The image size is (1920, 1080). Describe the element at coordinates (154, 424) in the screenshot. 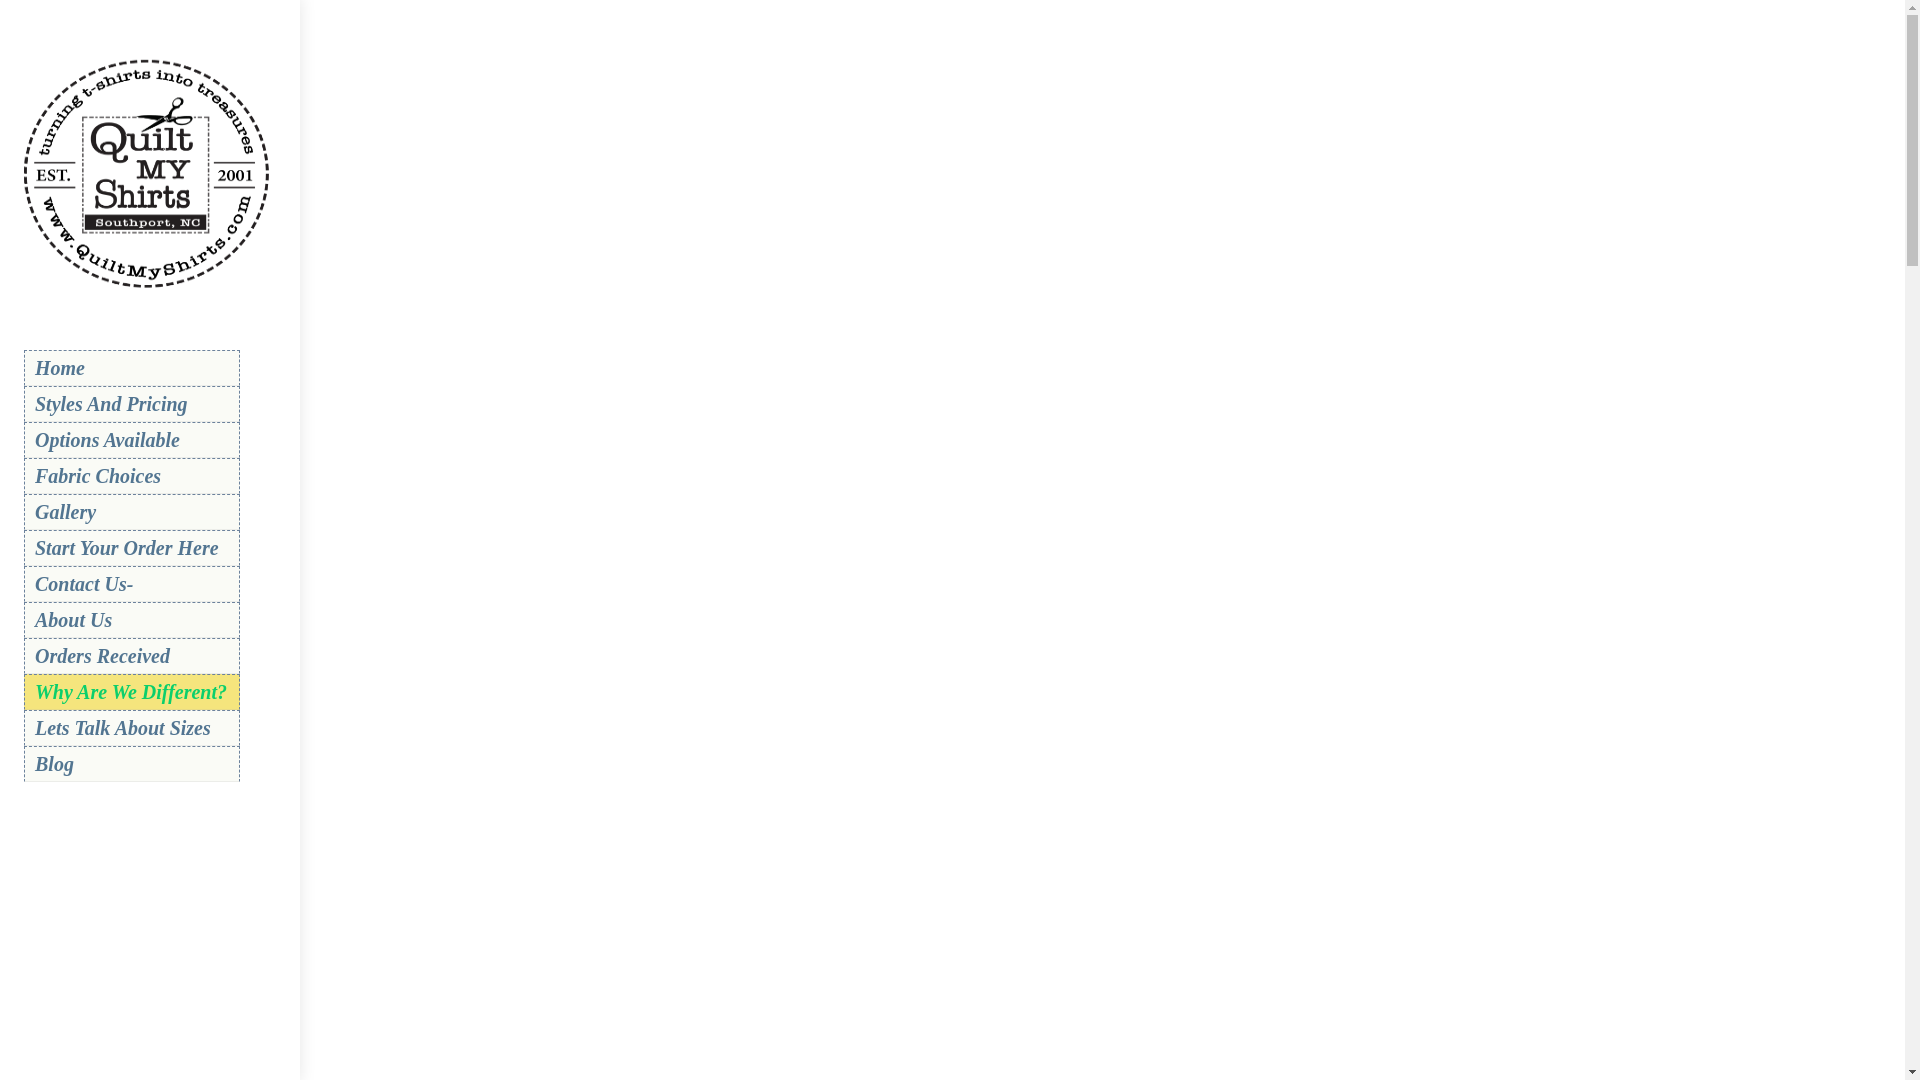

I see `FB PIXEL` at that location.